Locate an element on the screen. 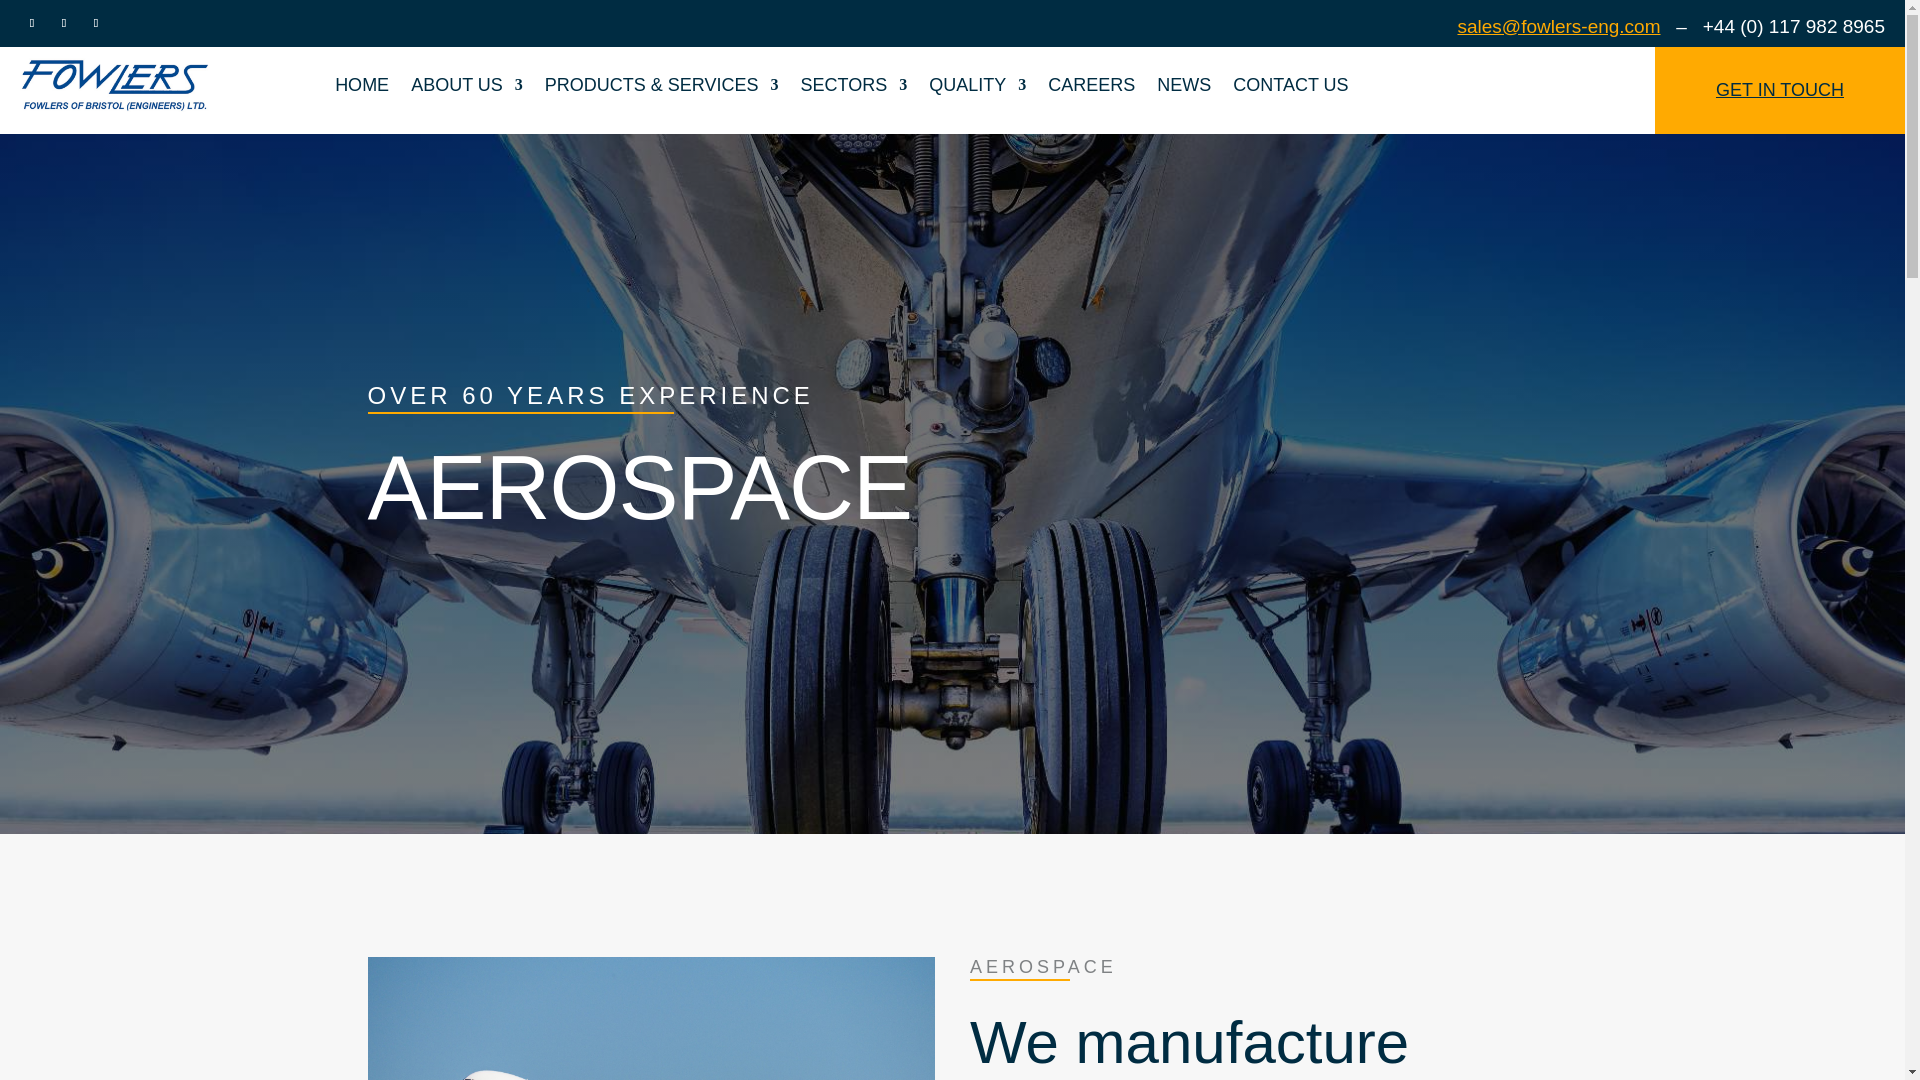 The width and height of the screenshot is (1920, 1080). SECTORS is located at coordinates (854, 85).